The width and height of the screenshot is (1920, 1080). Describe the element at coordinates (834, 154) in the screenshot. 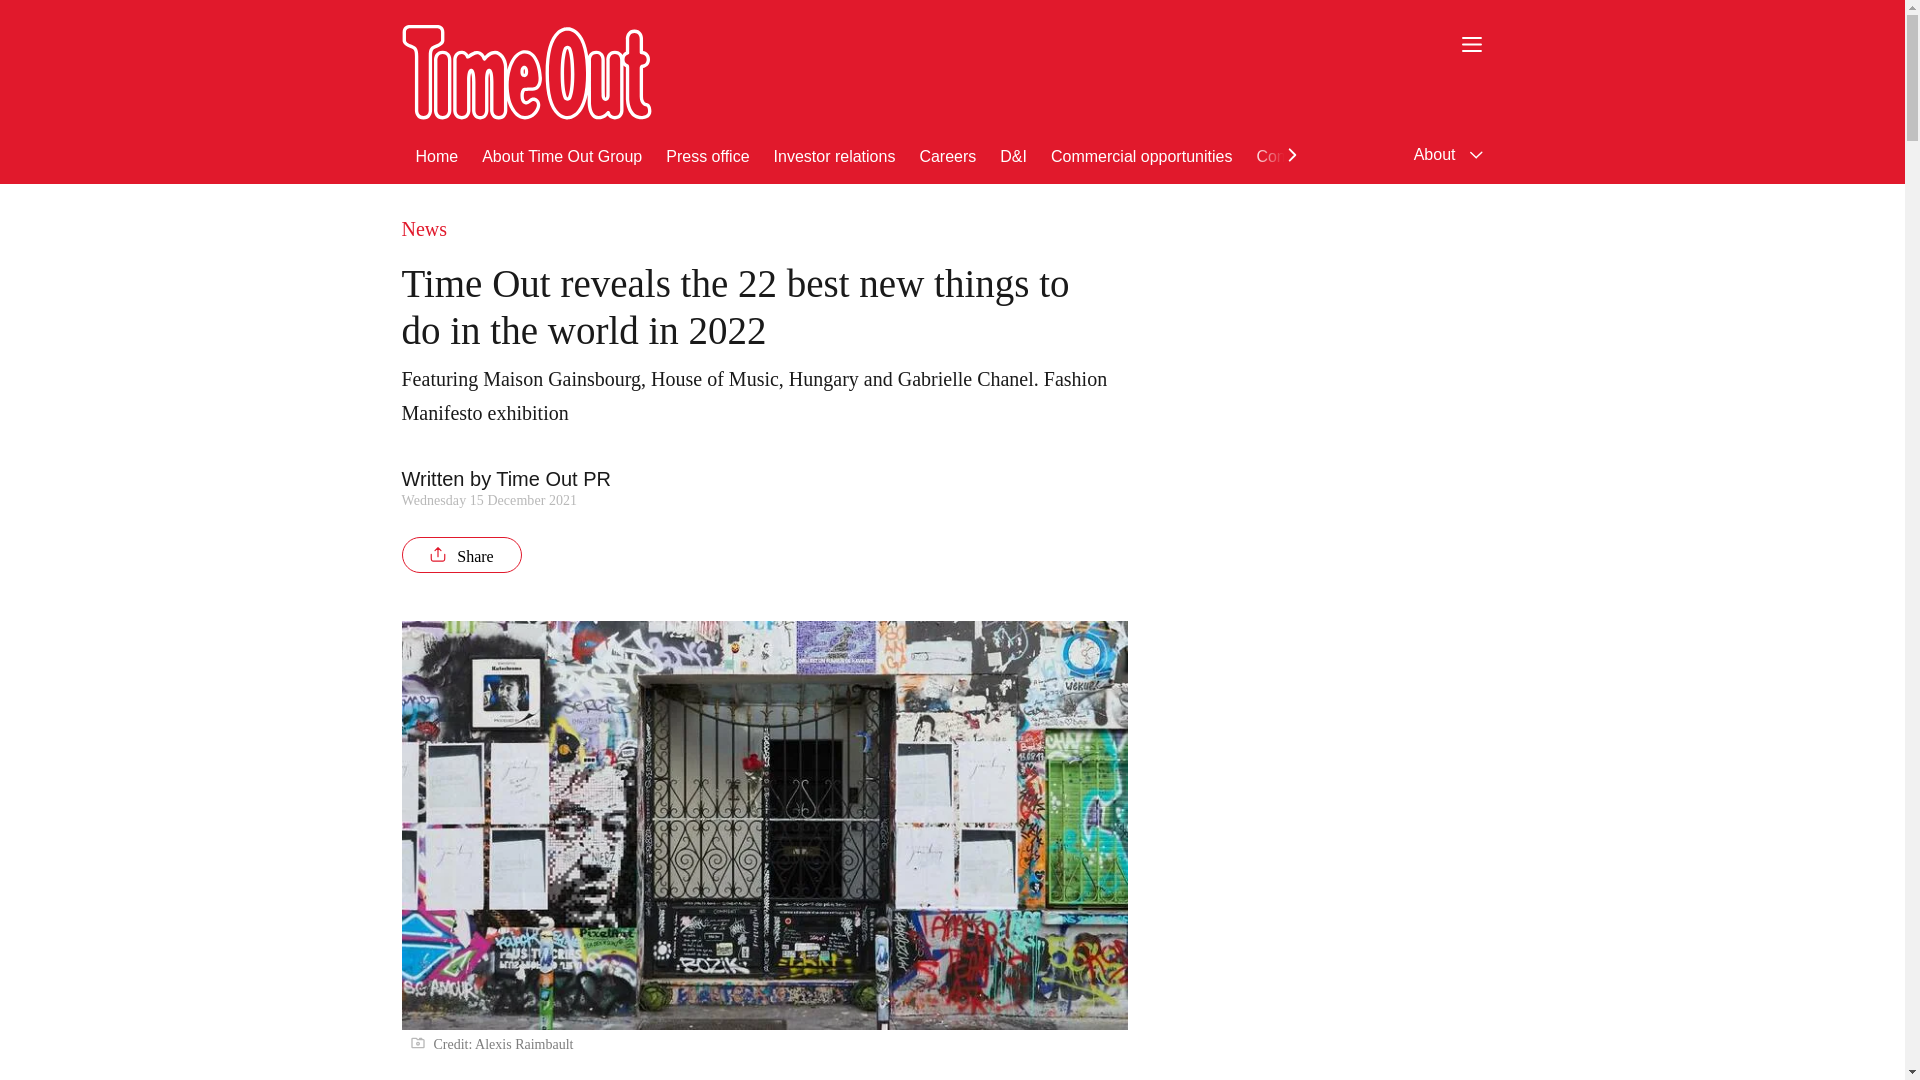

I see `Investor relations` at that location.